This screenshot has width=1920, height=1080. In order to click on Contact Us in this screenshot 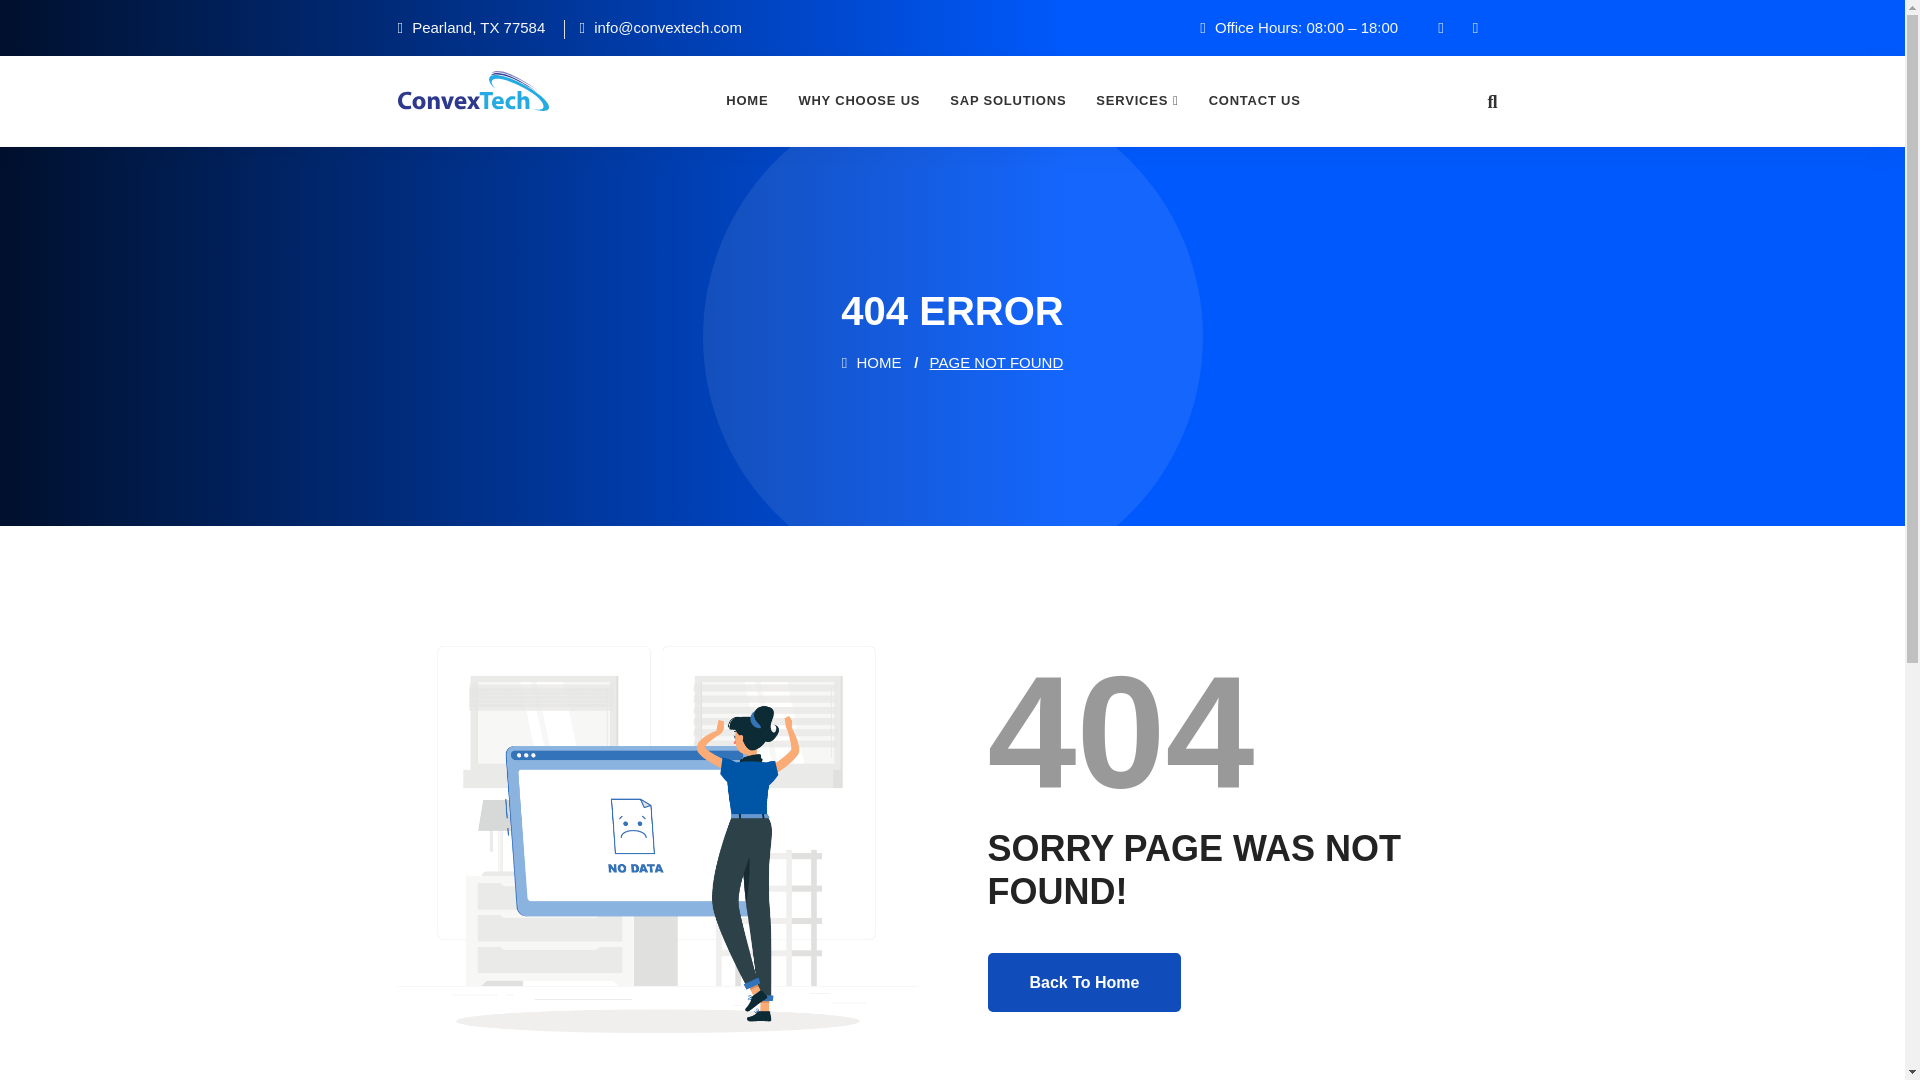, I will do `click(1254, 100)`.